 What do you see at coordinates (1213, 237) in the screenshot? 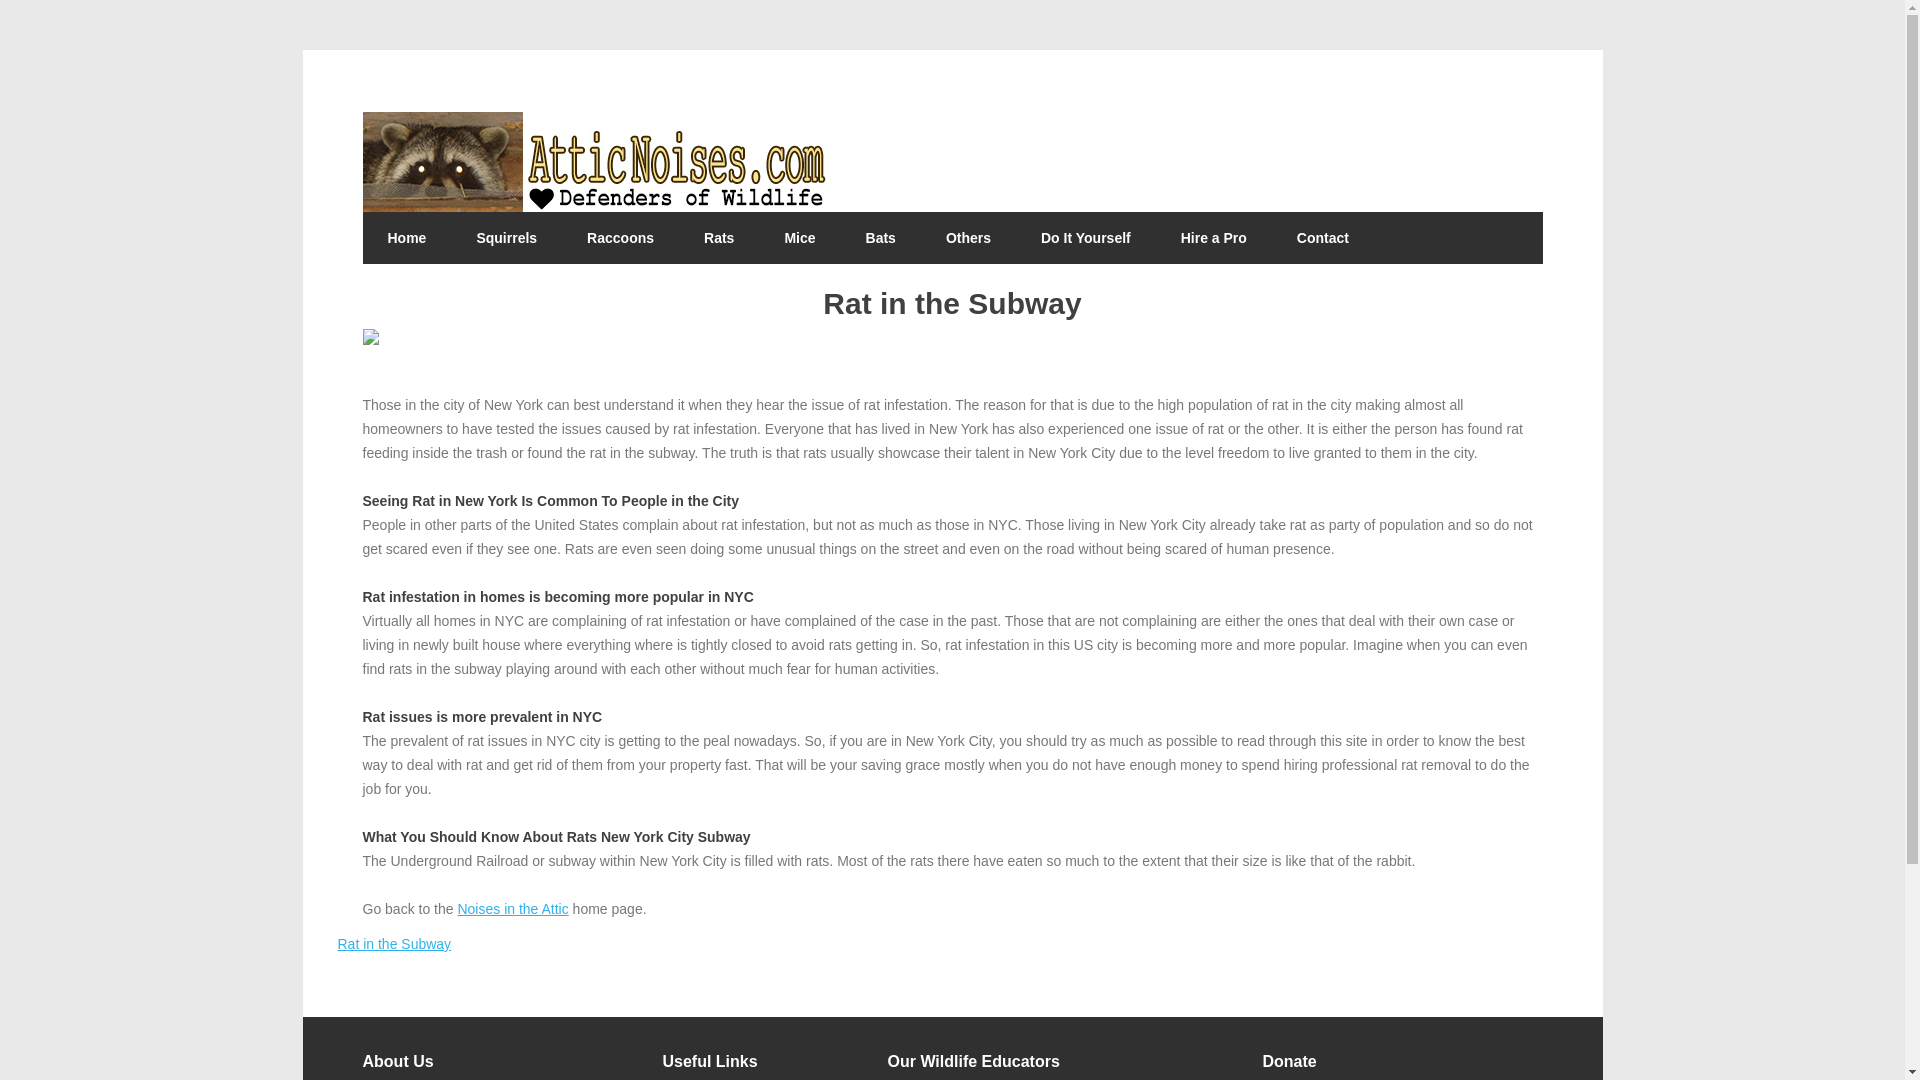
I see `Hire a Pro` at bounding box center [1213, 237].